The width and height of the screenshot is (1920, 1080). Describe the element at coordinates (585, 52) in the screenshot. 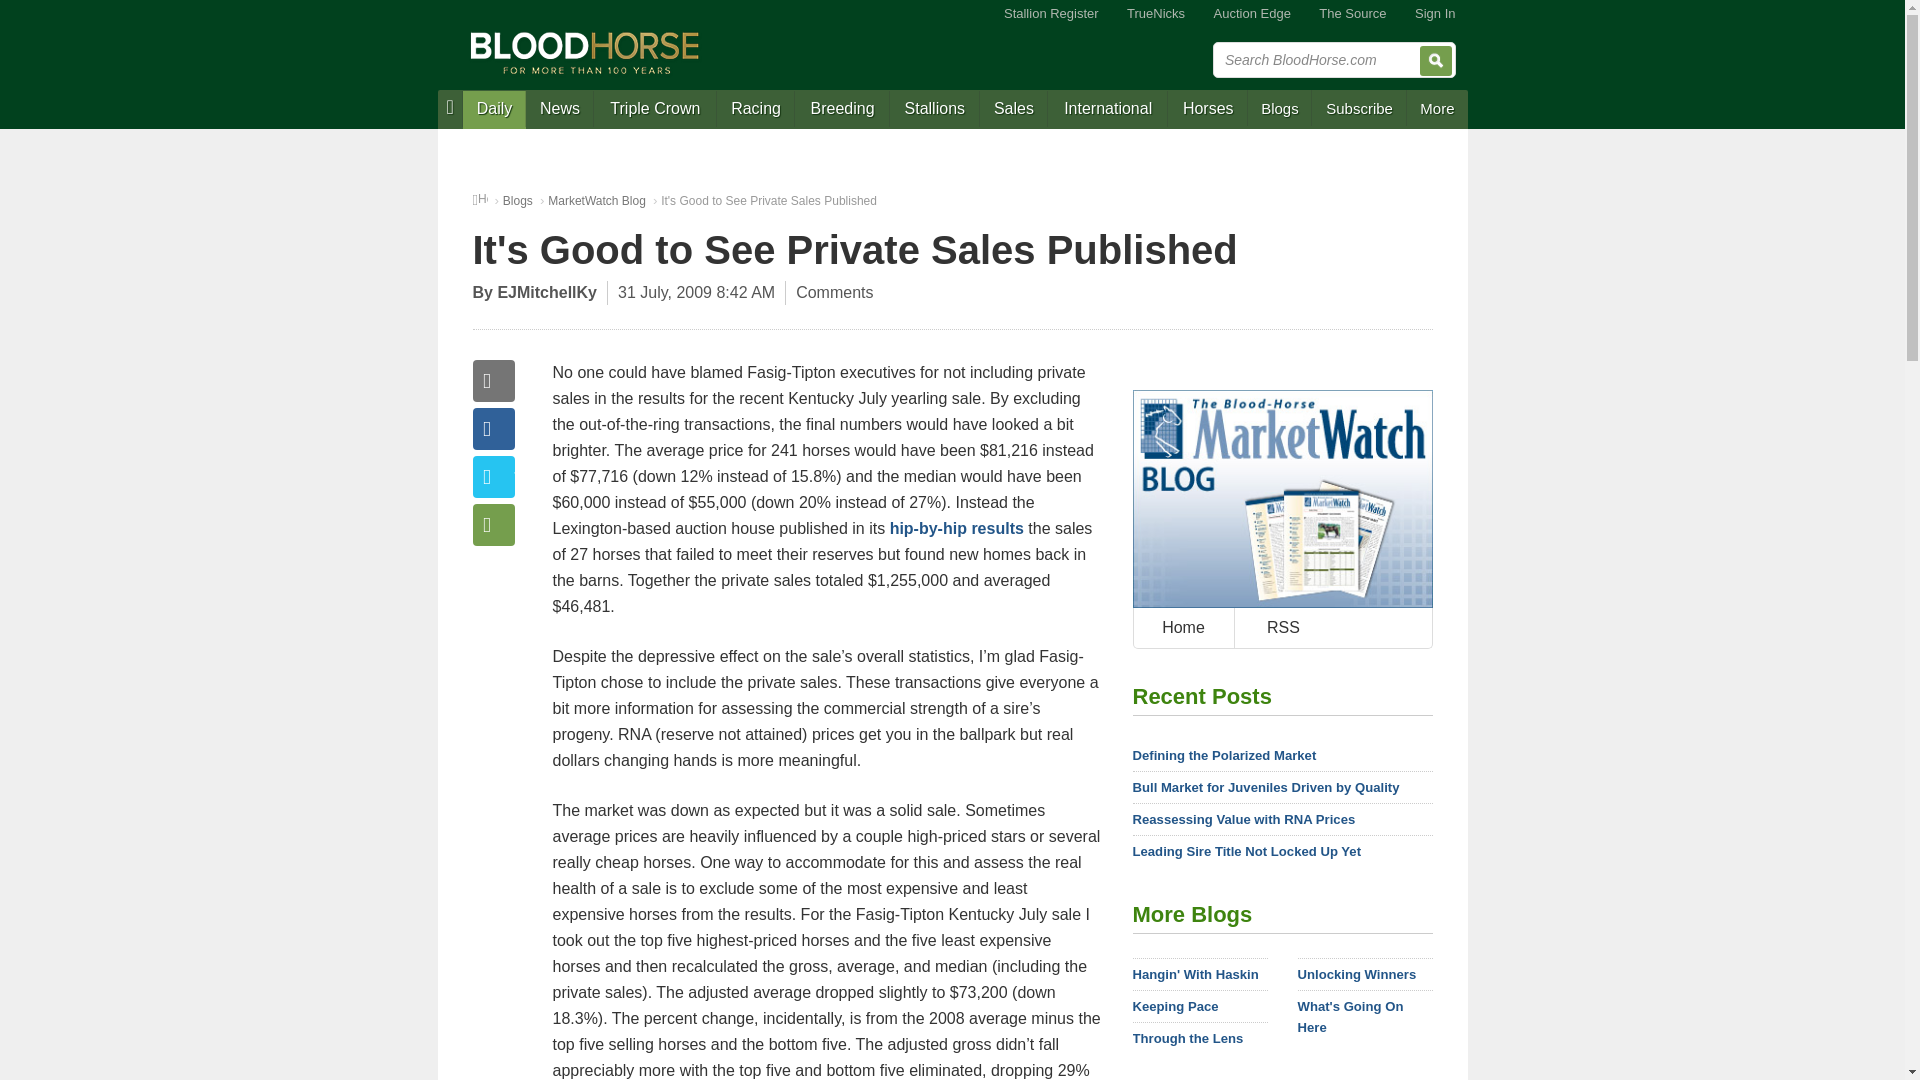

I see `Blood-Horse: Thoroughbred Horse Racing News` at that location.